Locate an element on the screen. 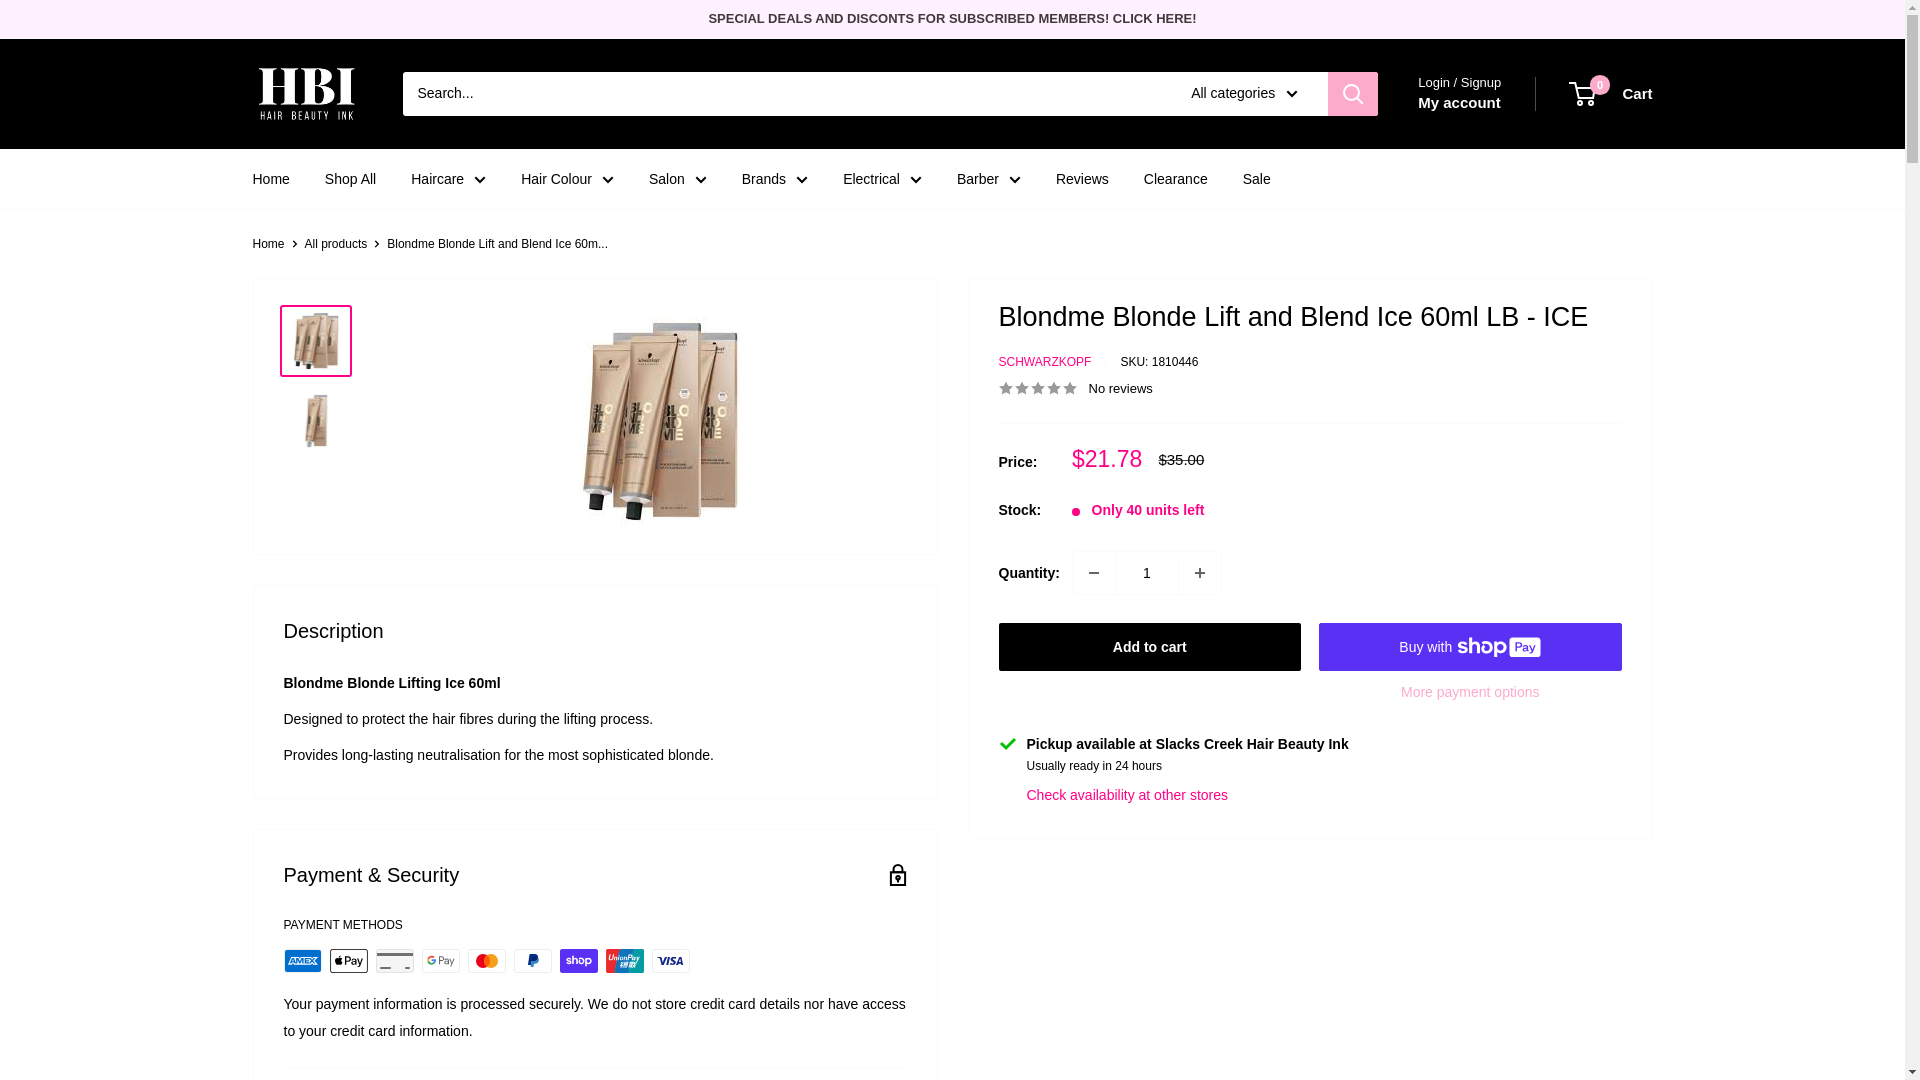  All products is located at coordinates (336, 244).